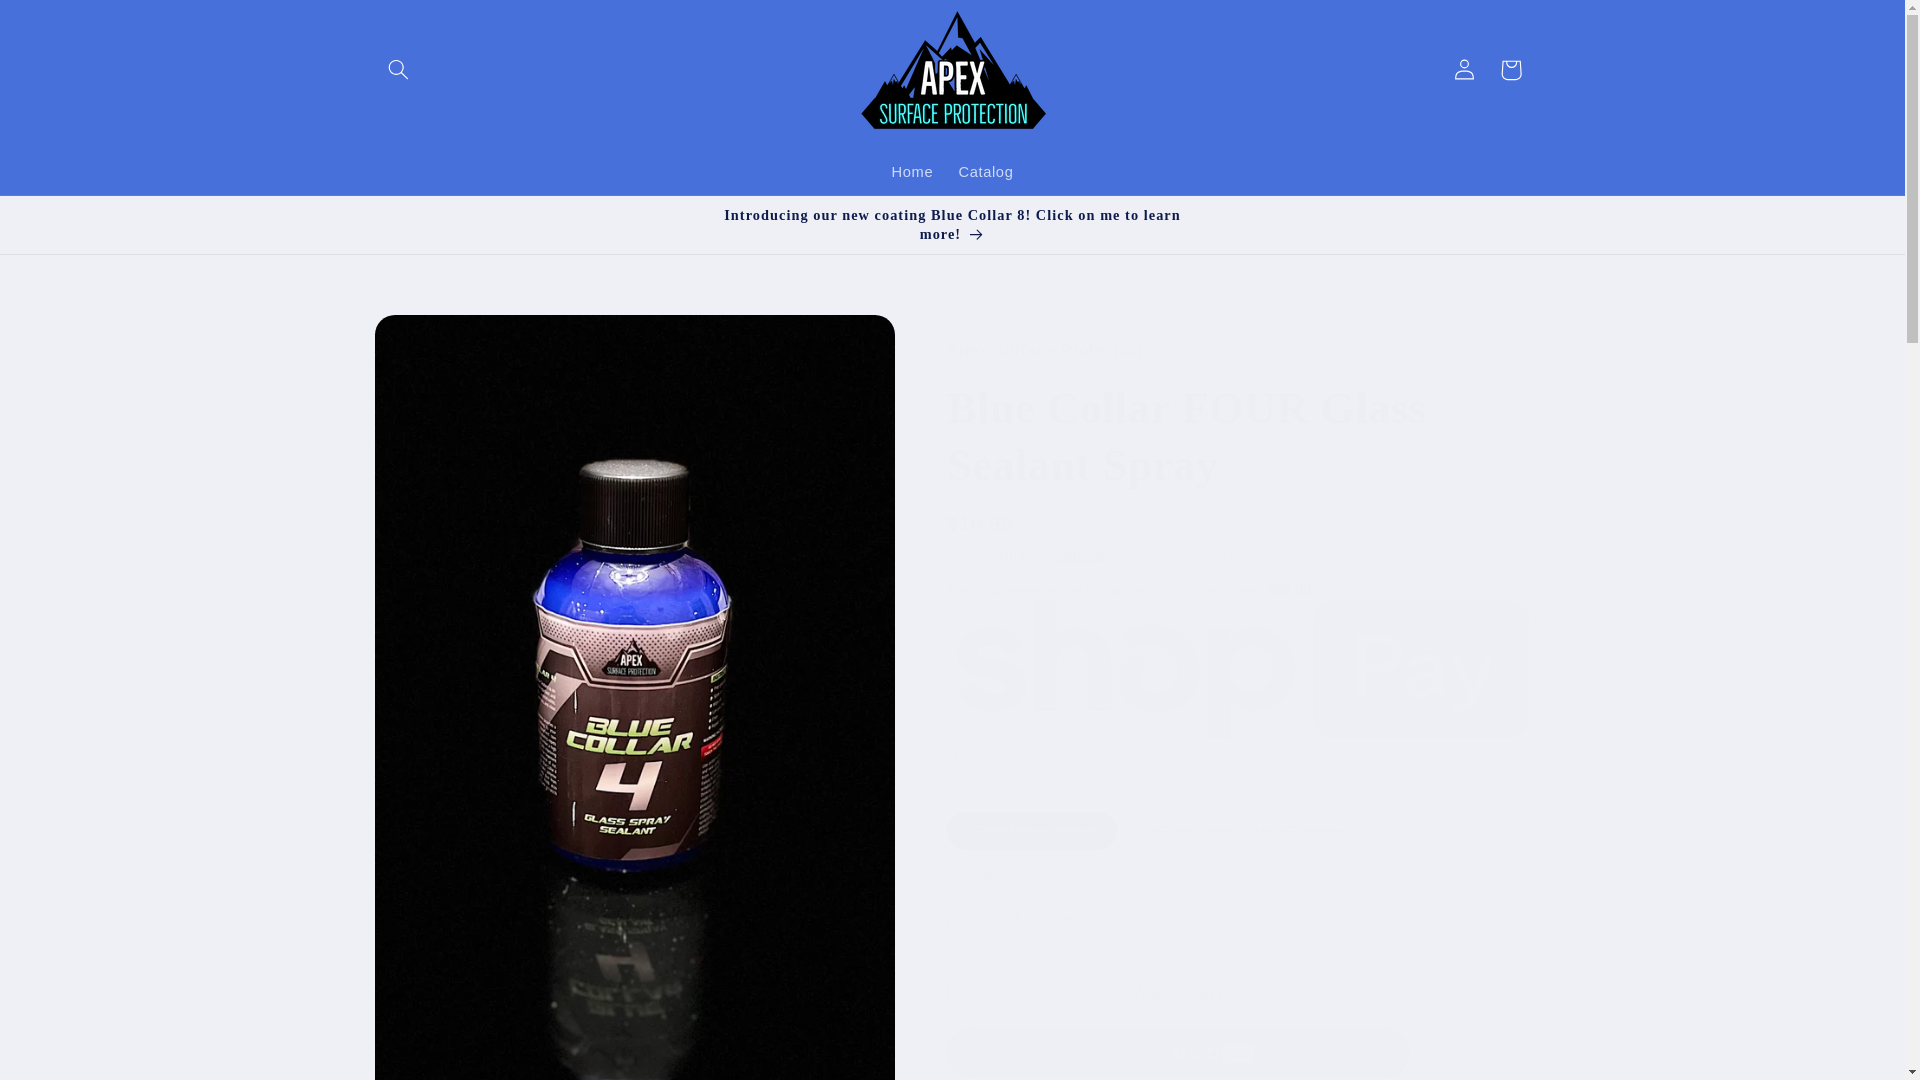  I want to click on Decrease quantity for Blue Collar FOUR Glass Sealant Spray, so click(970, 918).